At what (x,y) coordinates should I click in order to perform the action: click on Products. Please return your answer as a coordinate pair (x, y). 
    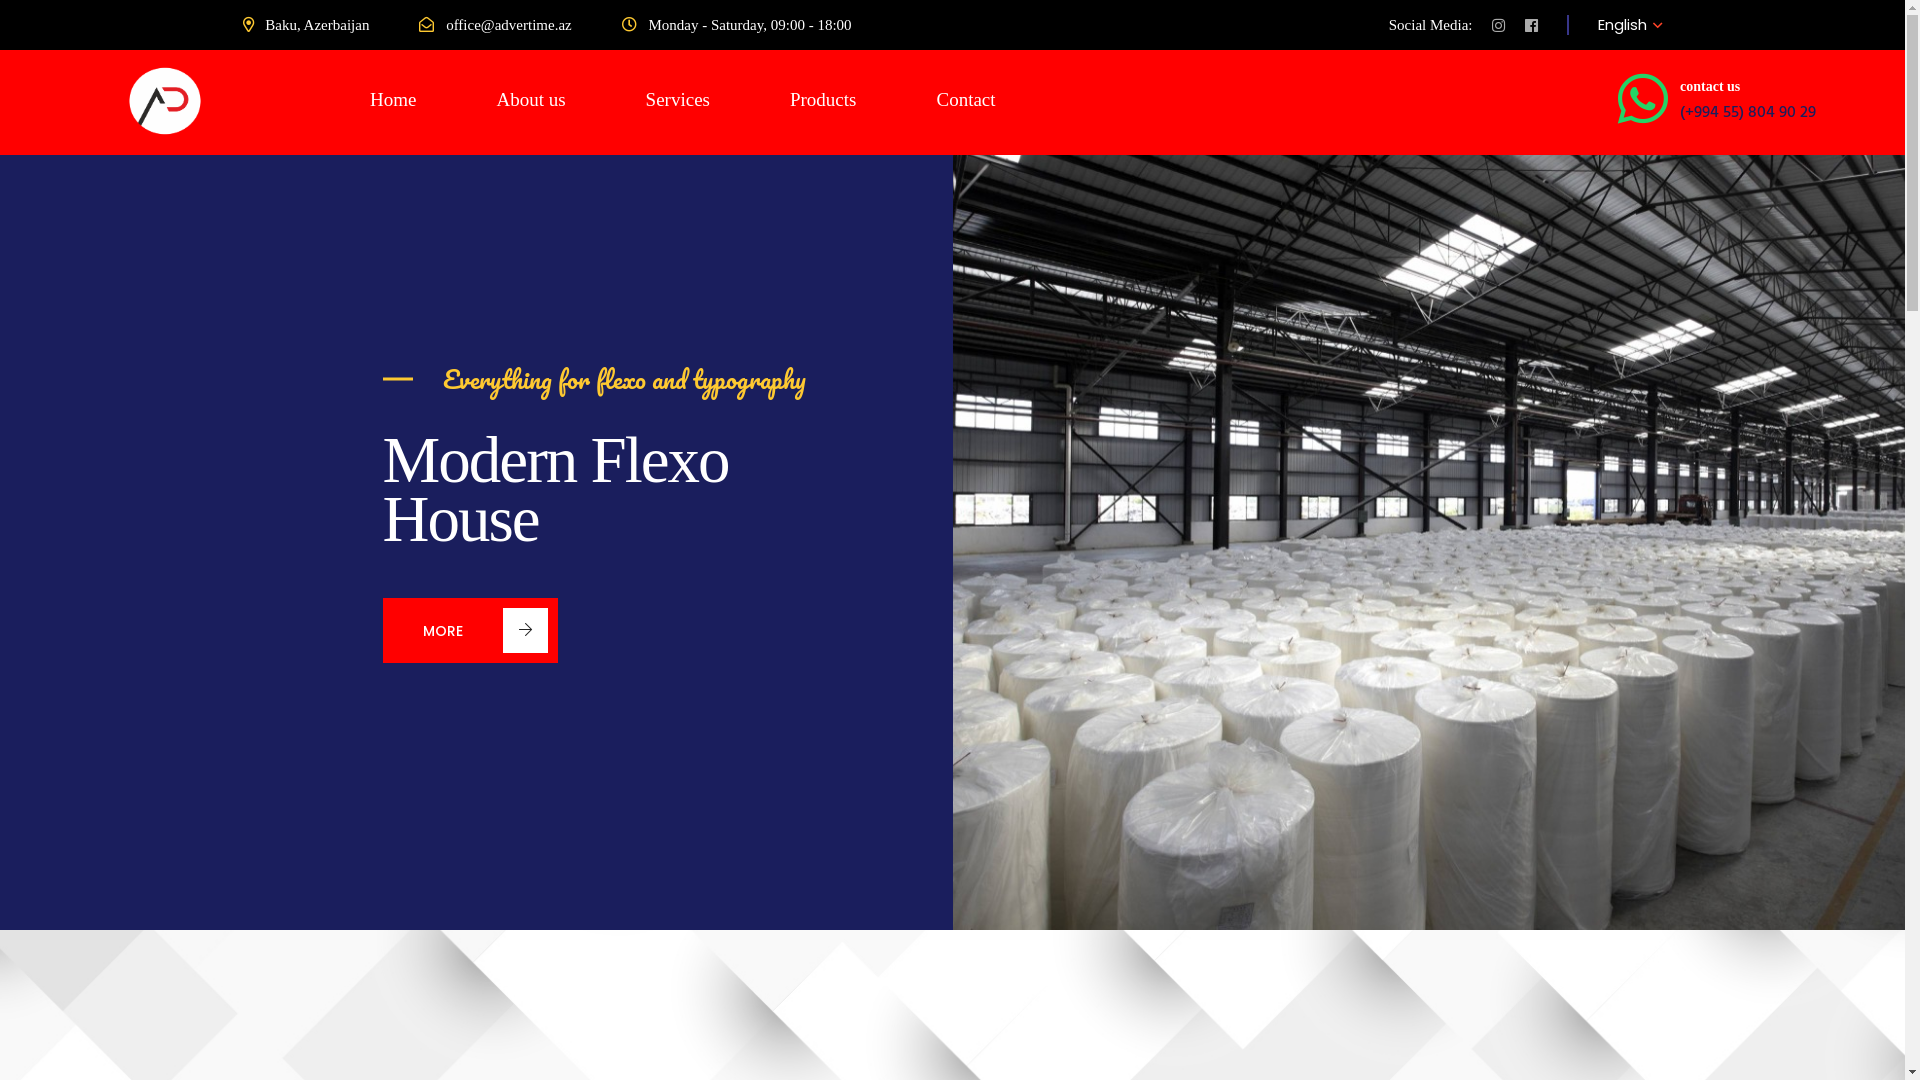
    Looking at the image, I should click on (824, 102).